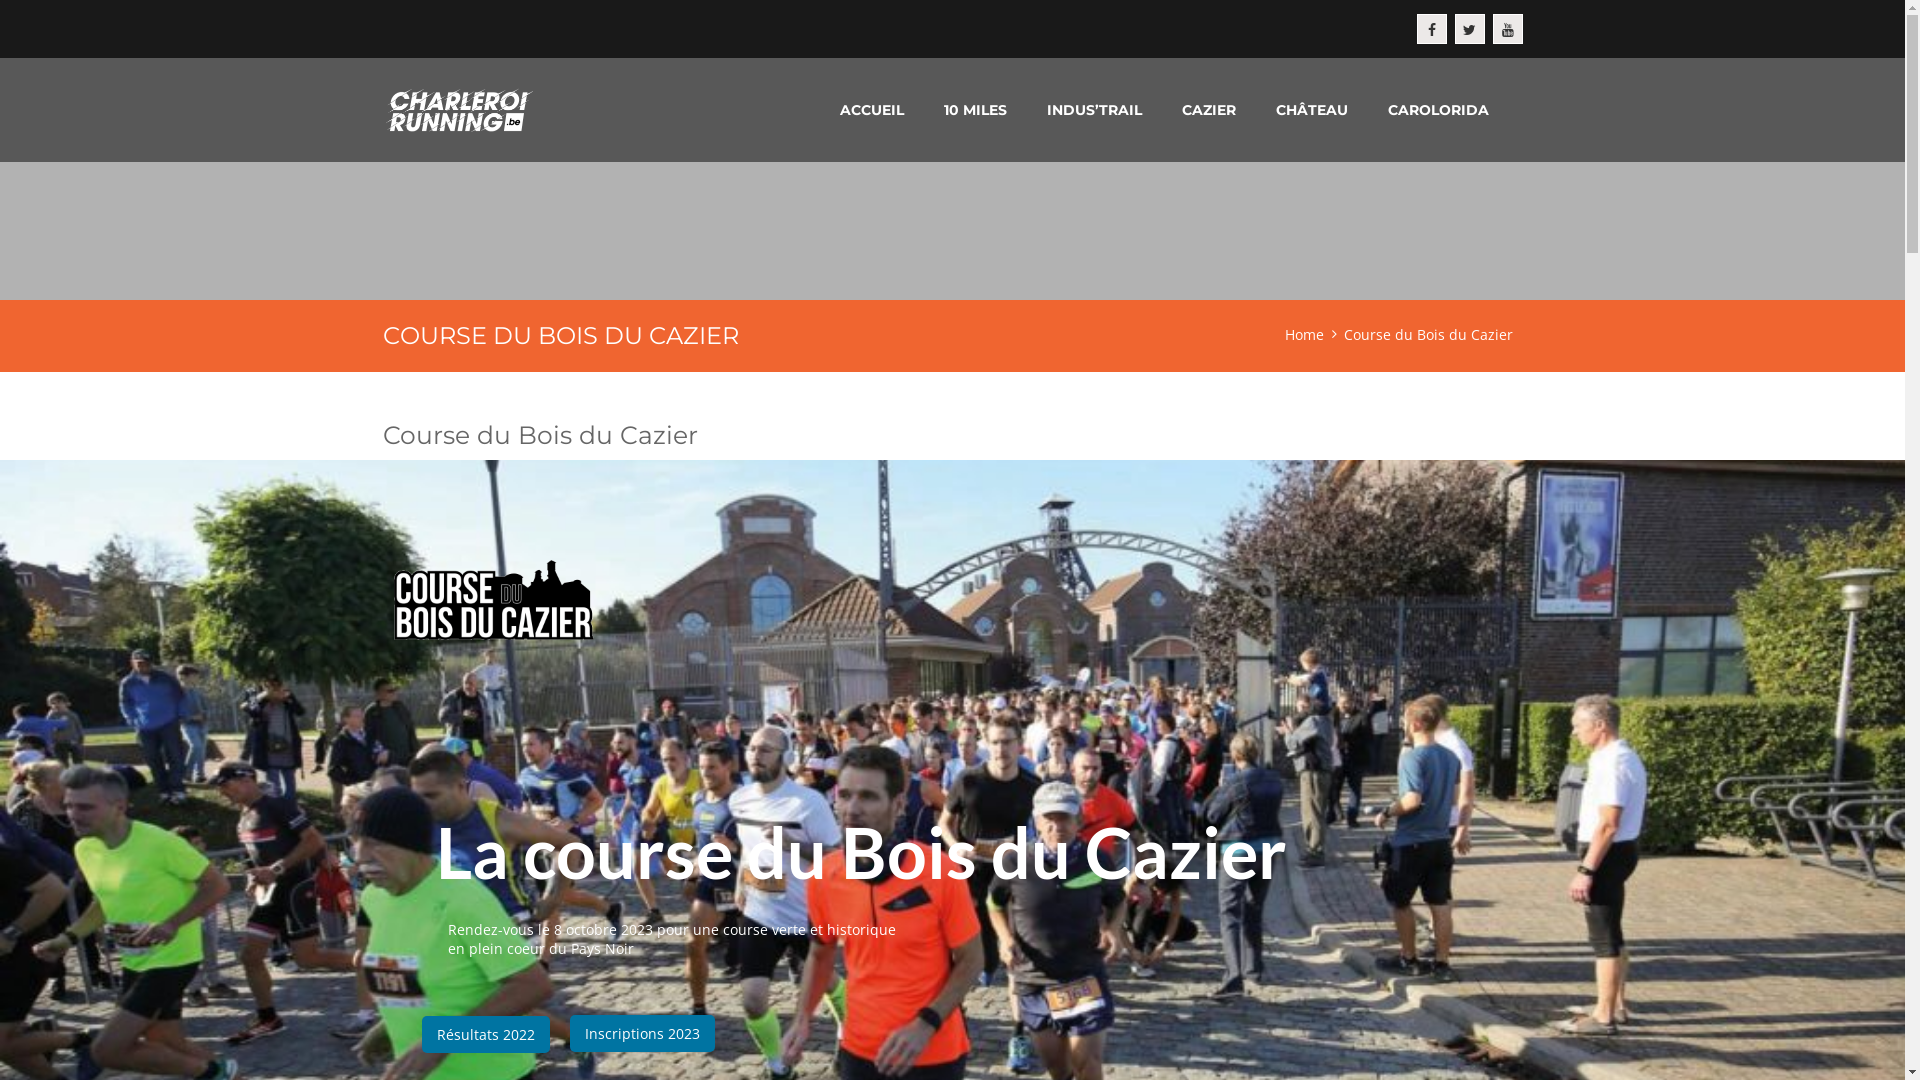 The height and width of the screenshot is (1080, 1920). What do you see at coordinates (872, 110) in the screenshot?
I see `ACCUEIL` at bounding box center [872, 110].